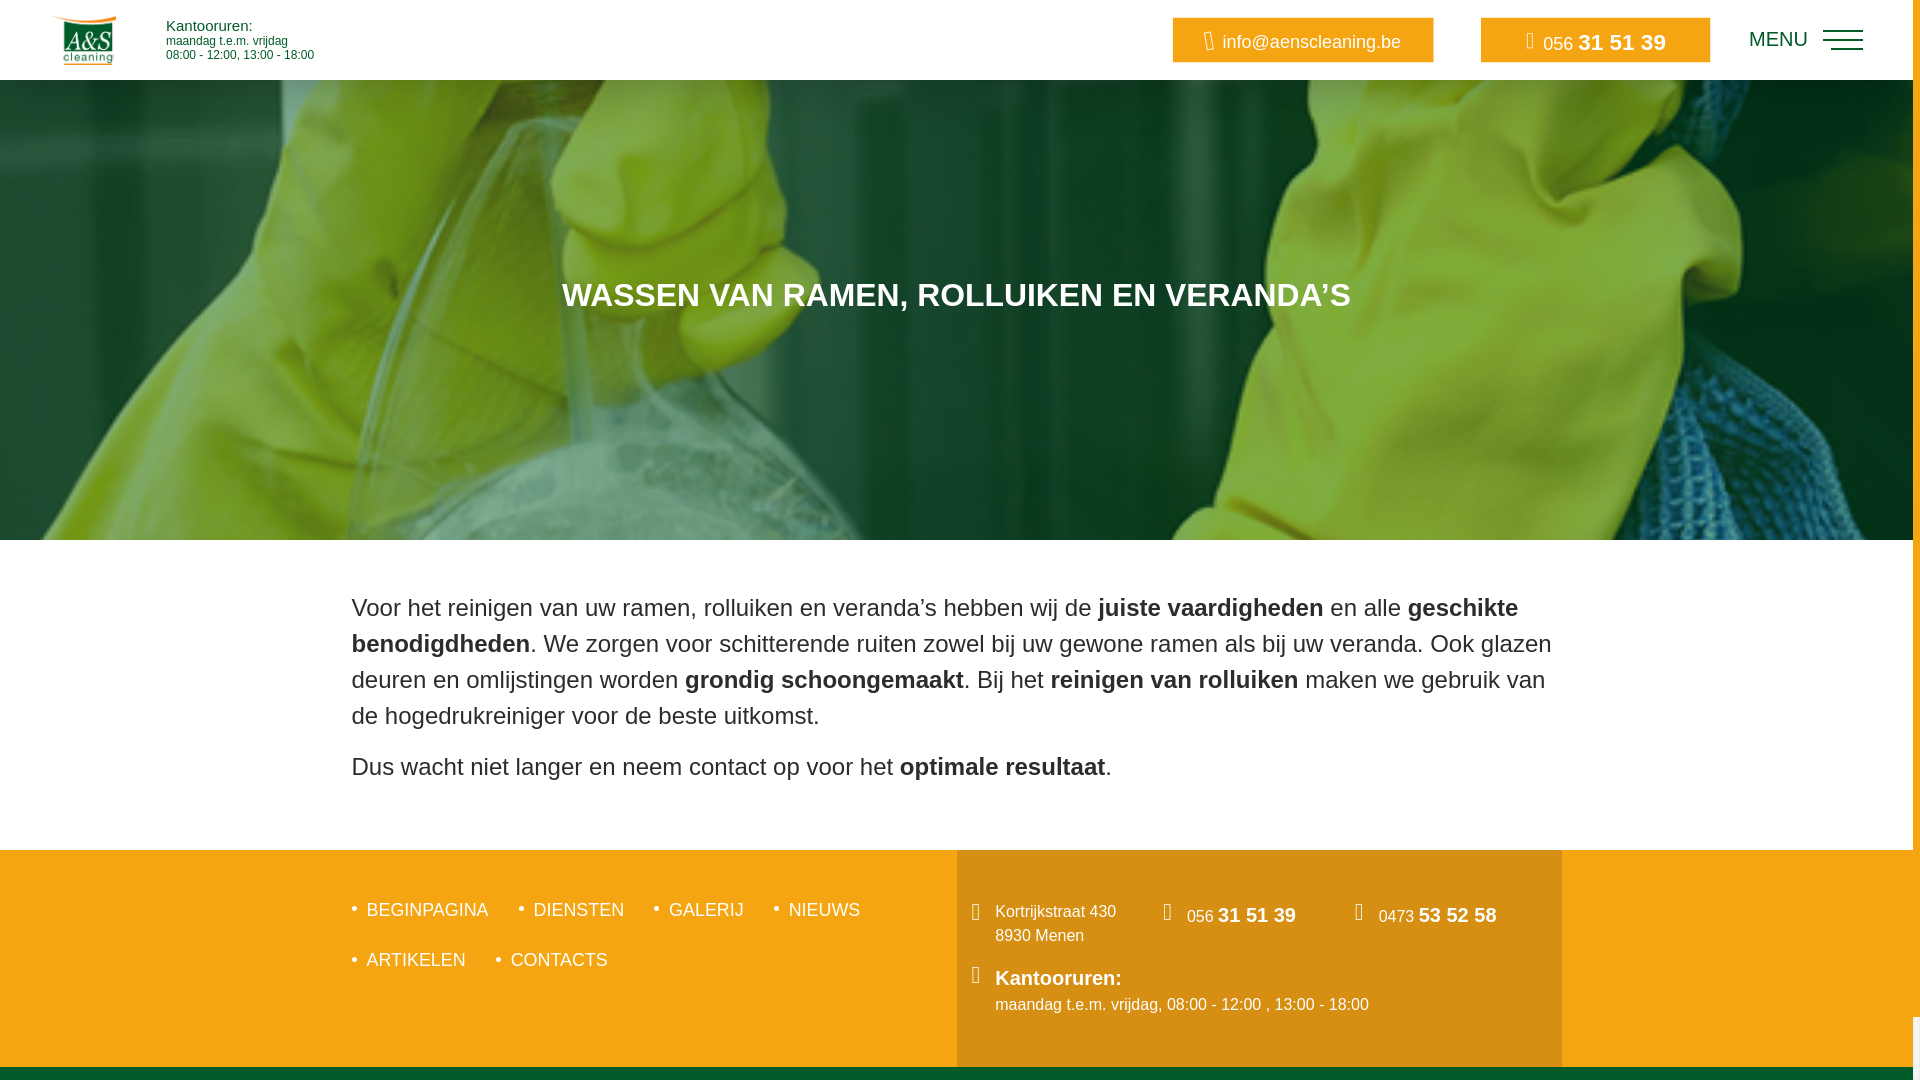  Describe the element at coordinates (1806, 40) in the screenshot. I see `MENU` at that location.